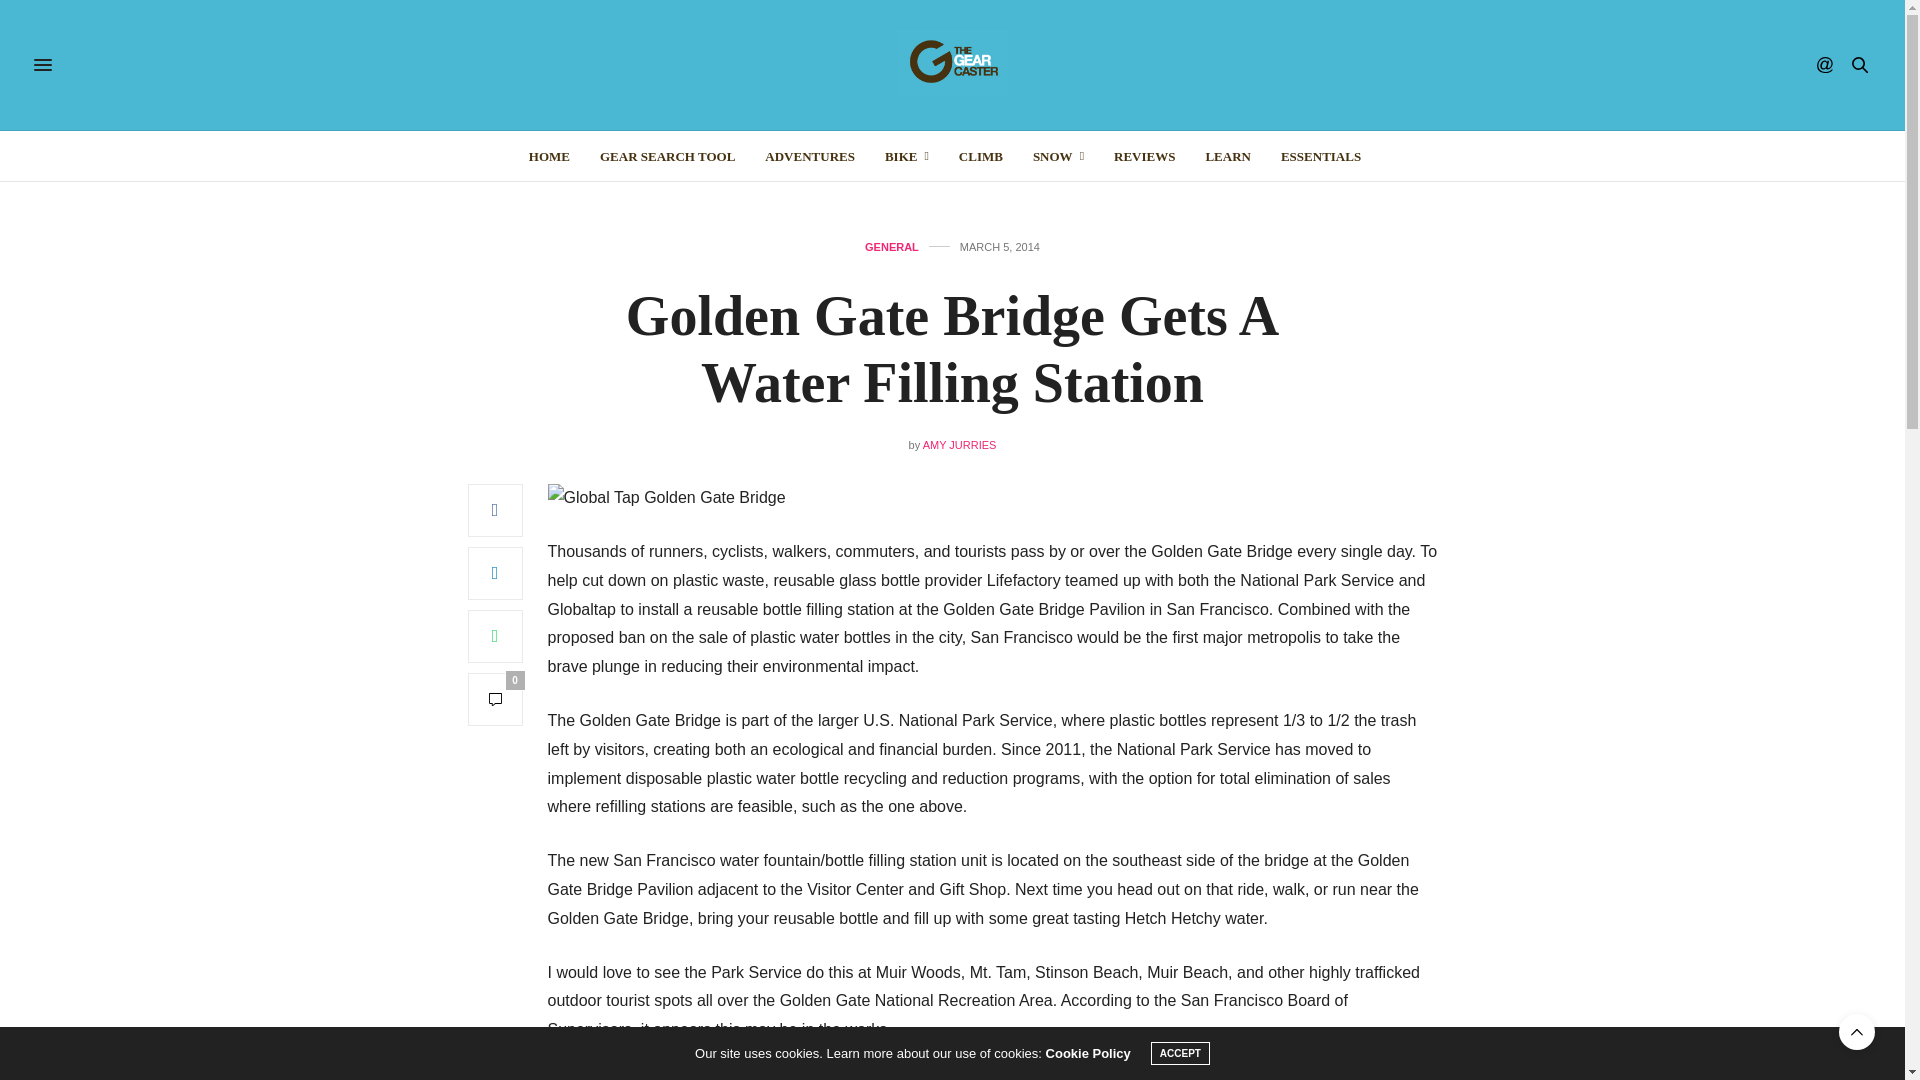  What do you see at coordinates (952, 65) in the screenshot?
I see `The GearCaster` at bounding box center [952, 65].